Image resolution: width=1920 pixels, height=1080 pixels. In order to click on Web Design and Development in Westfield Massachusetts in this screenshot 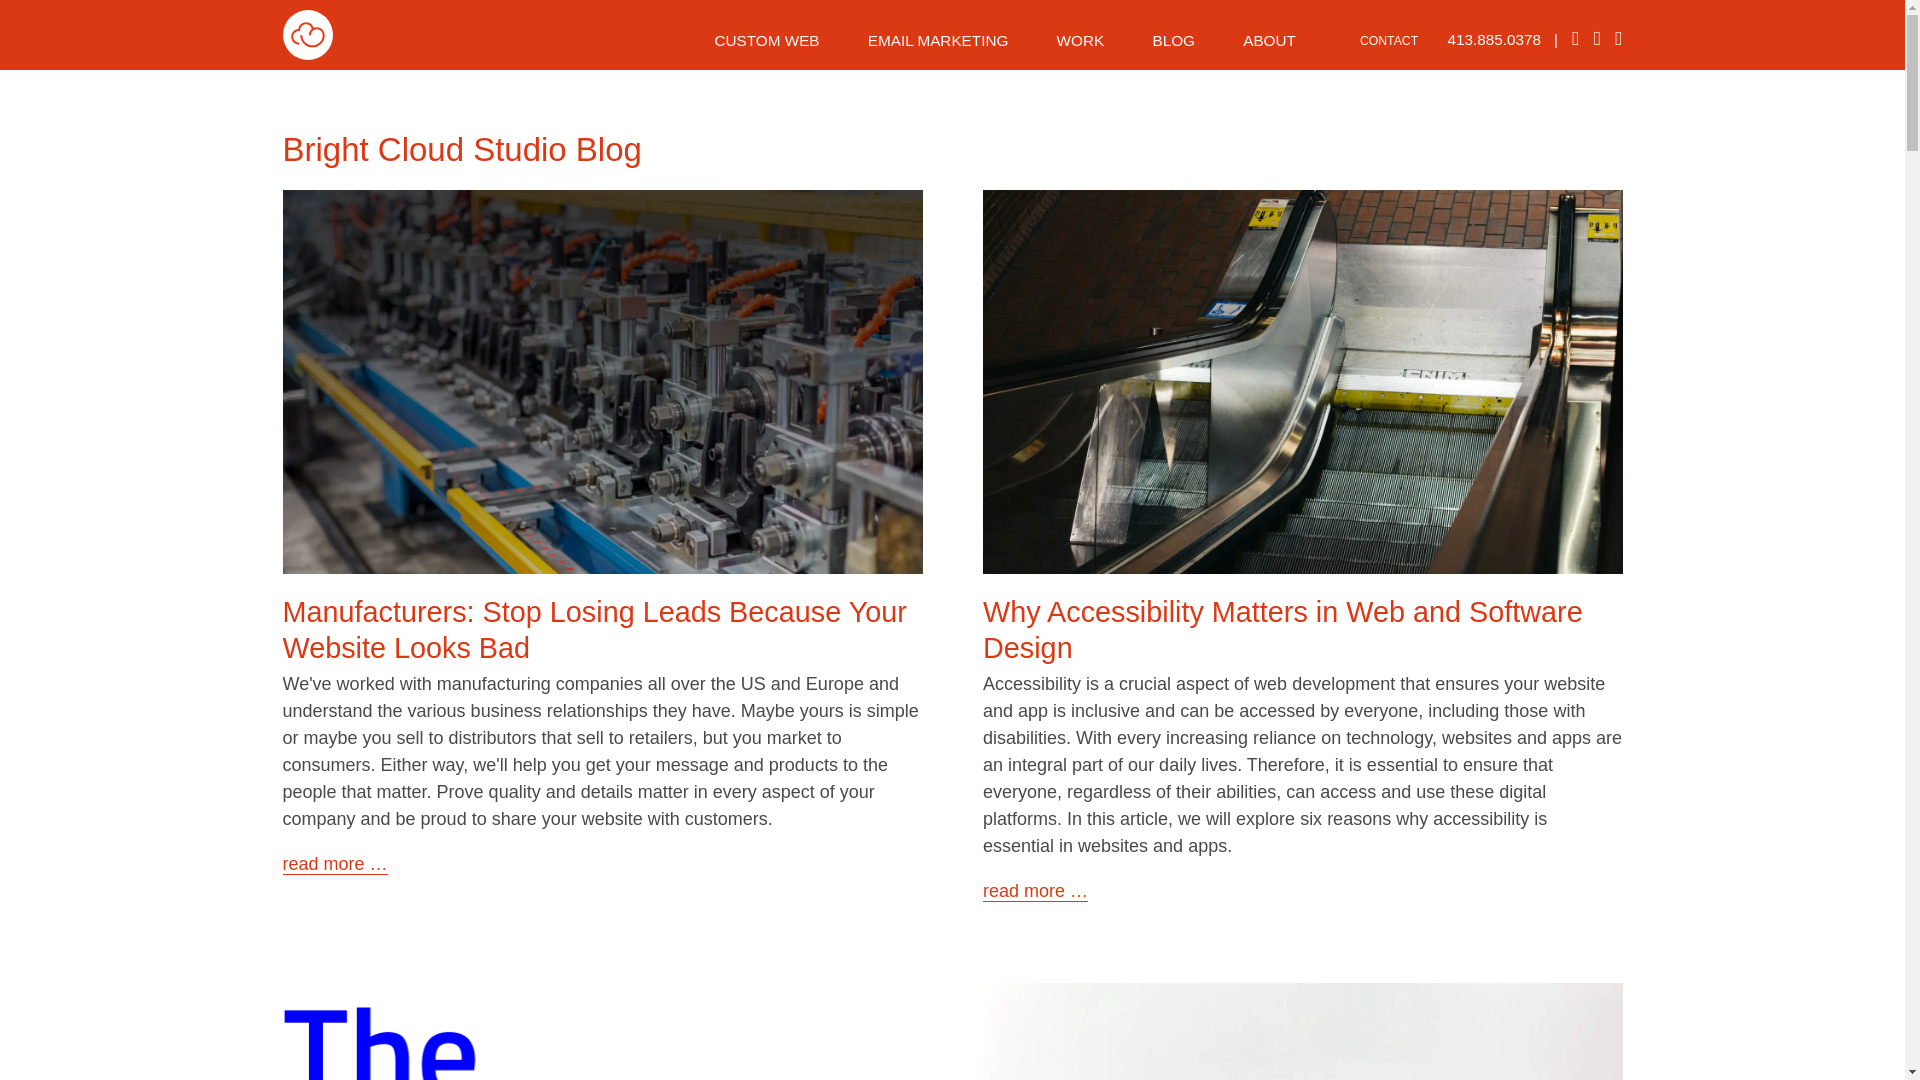, I will do `click(766, 39)`.